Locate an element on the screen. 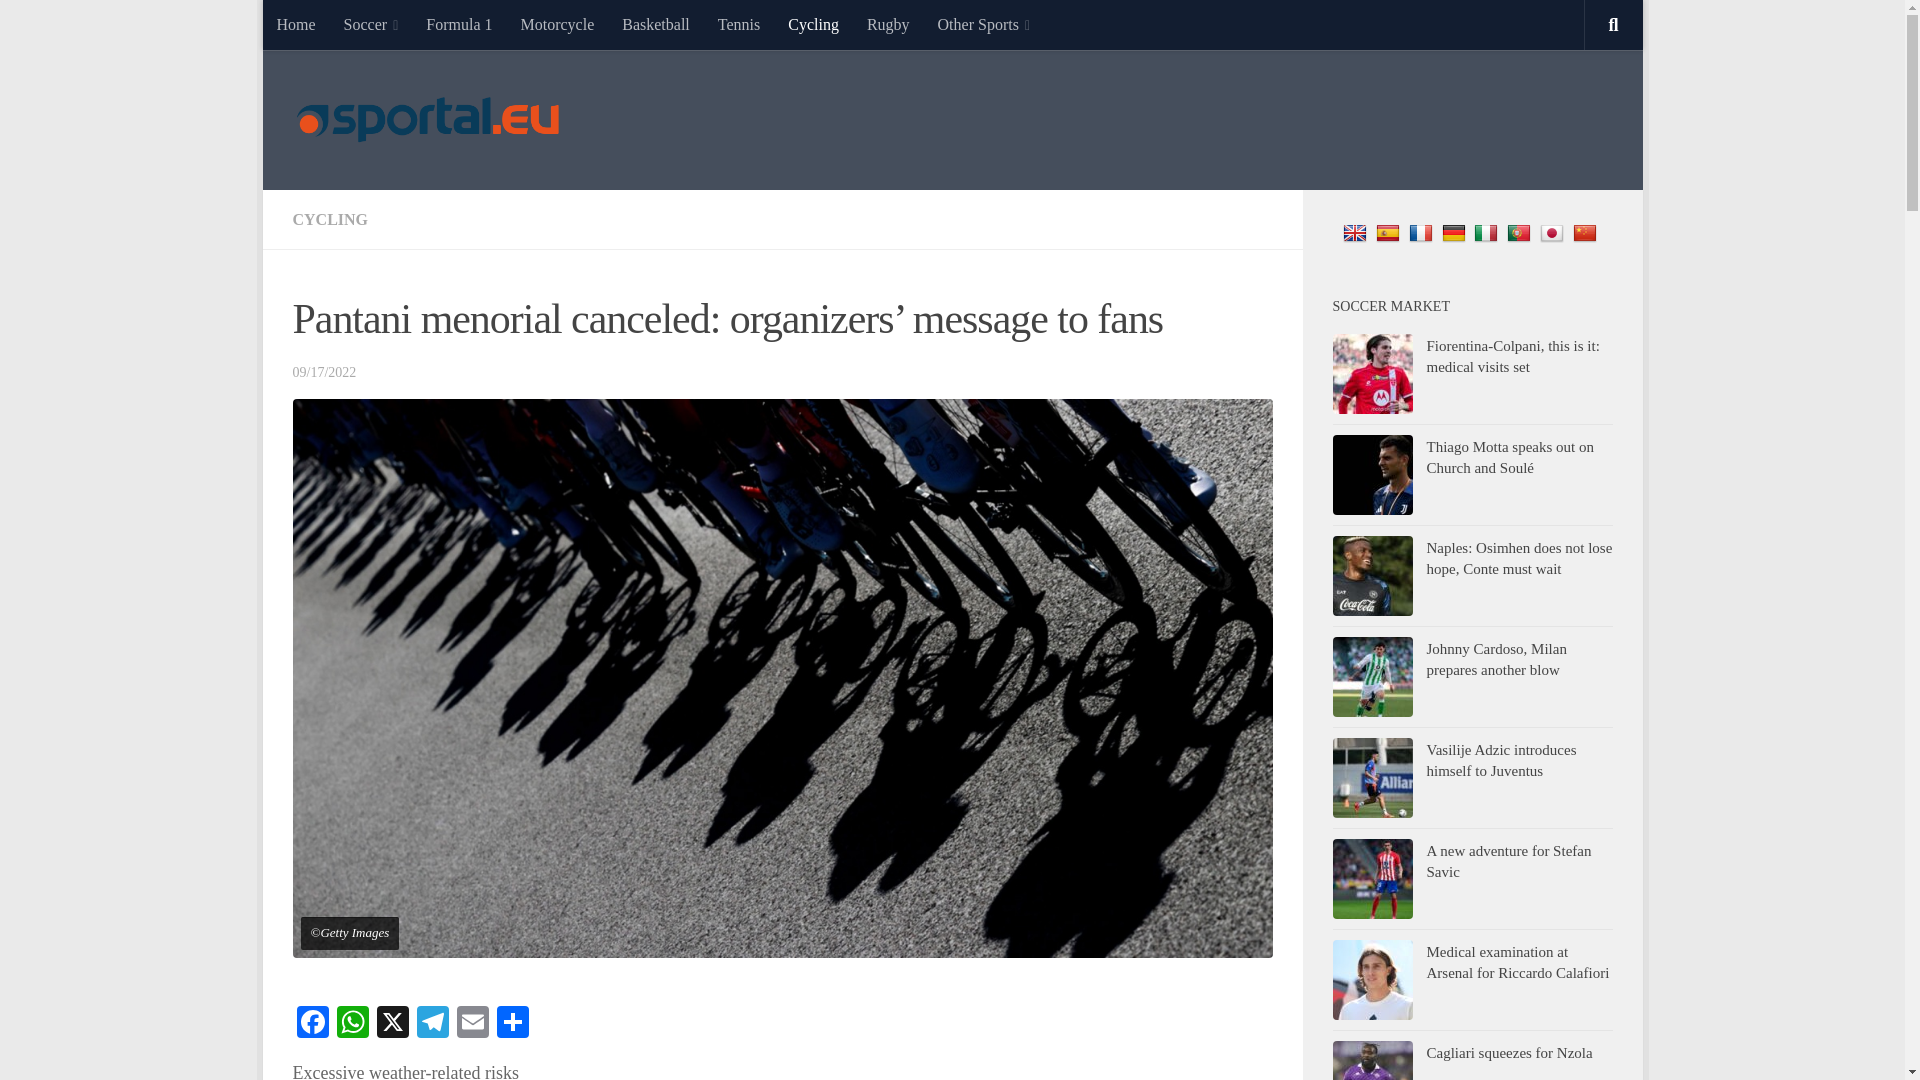 The image size is (1920, 1080). Facebook is located at coordinates (312, 1024).